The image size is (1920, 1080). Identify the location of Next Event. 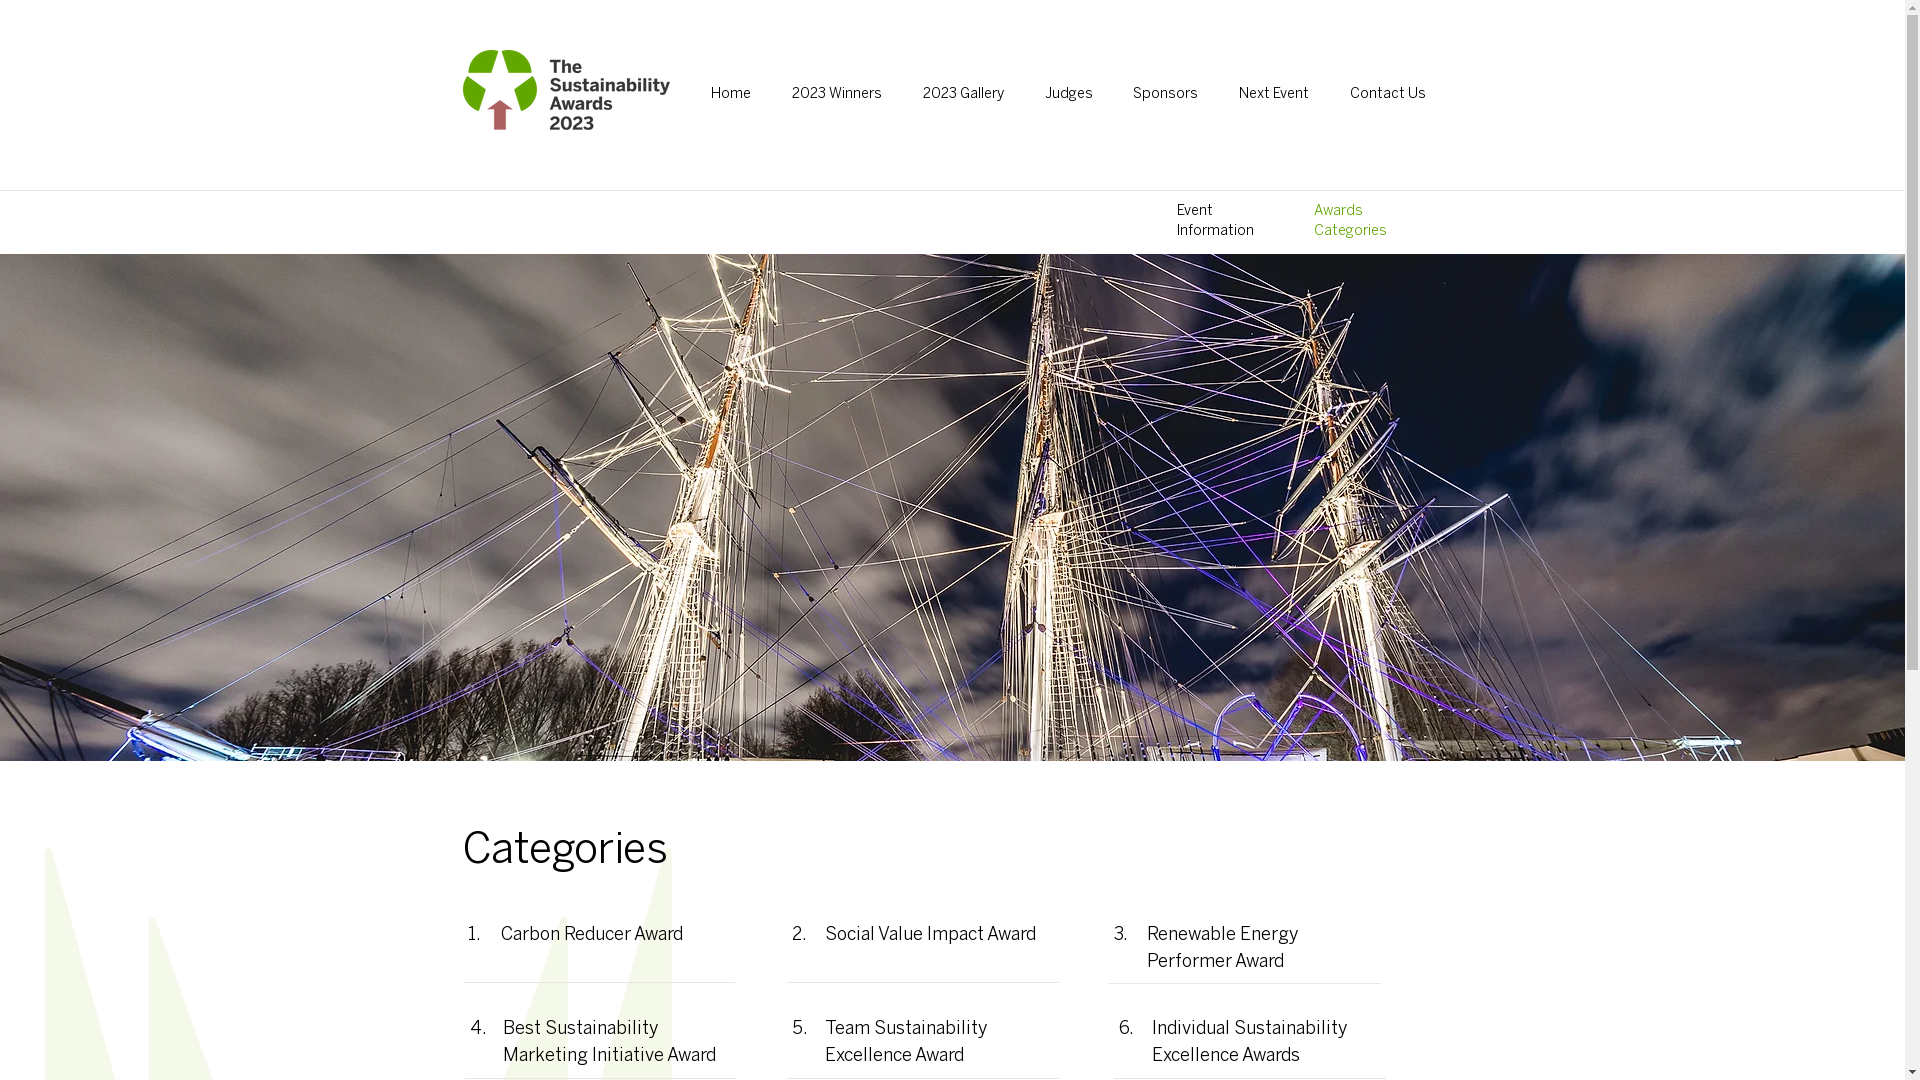
(1274, 94).